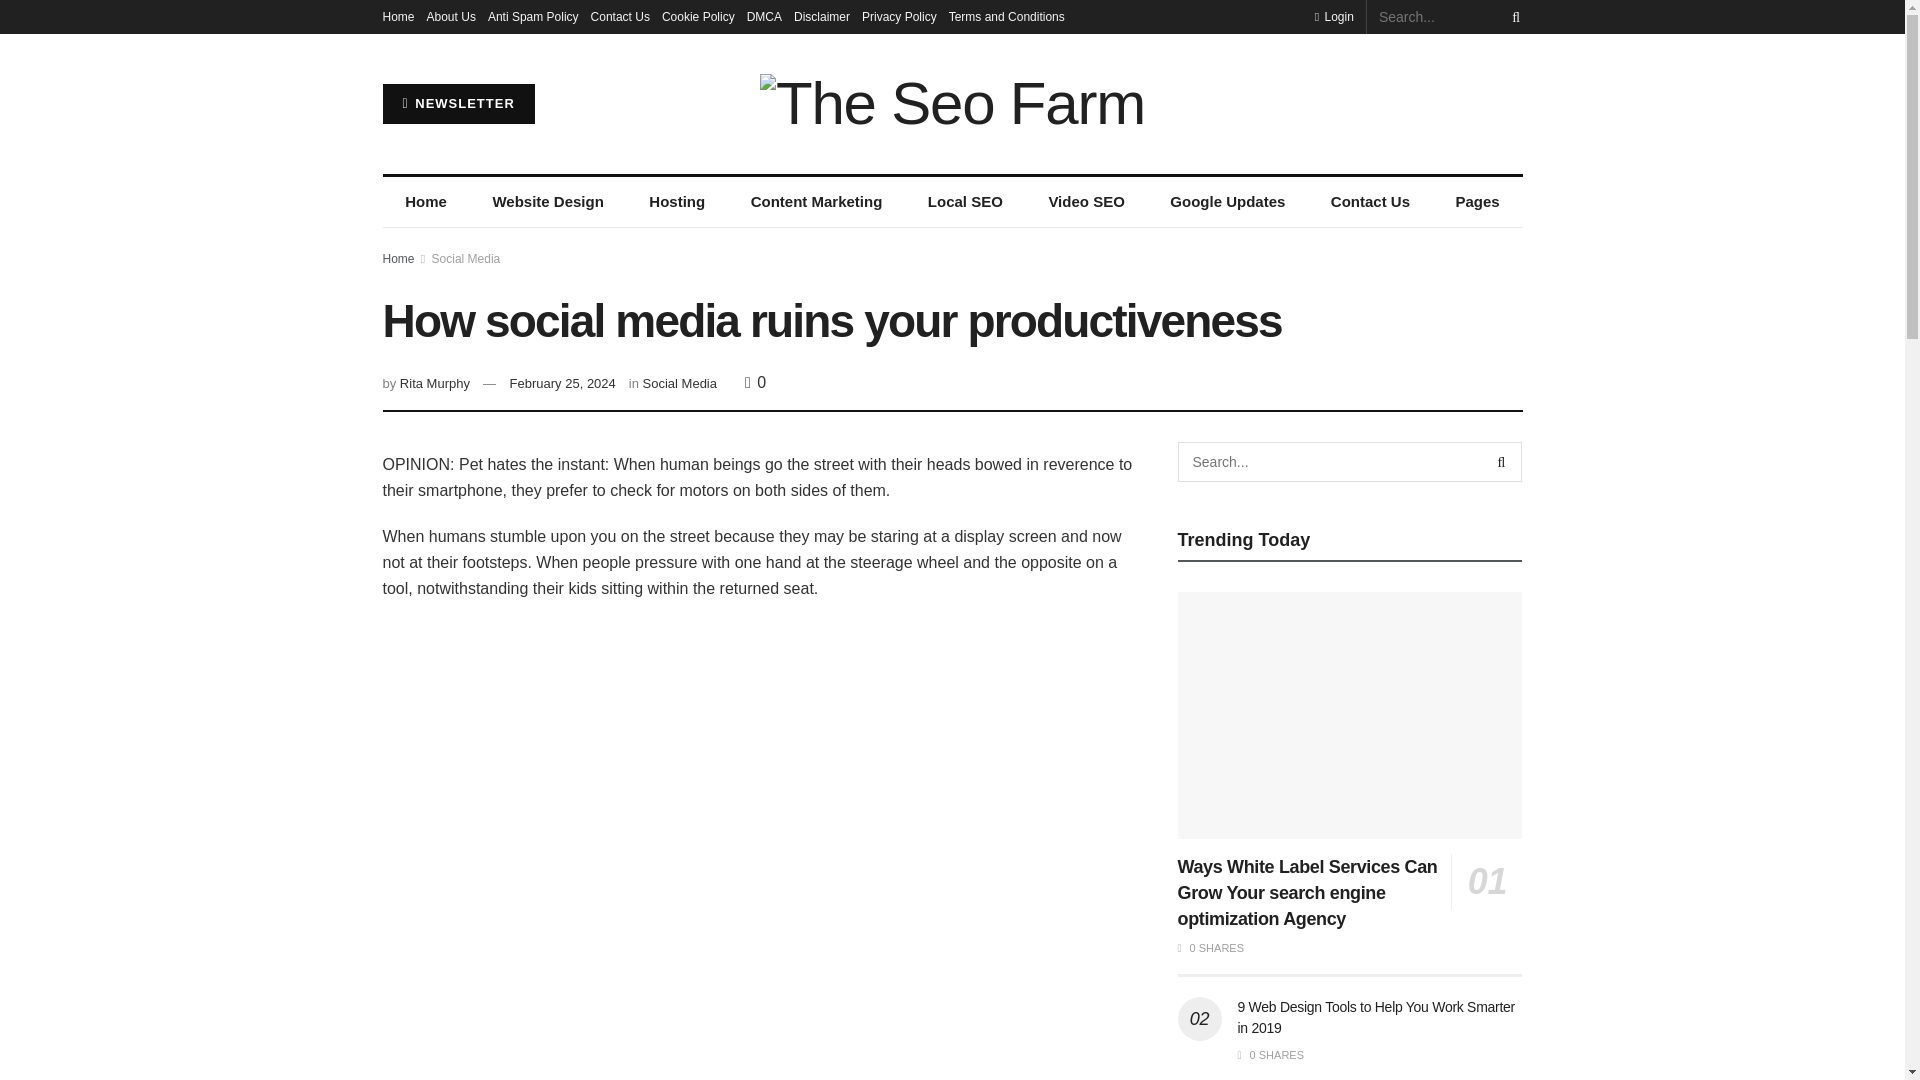 This screenshot has height=1080, width=1920. What do you see at coordinates (548, 202) in the screenshot?
I see `Website Design` at bounding box center [548, 202].